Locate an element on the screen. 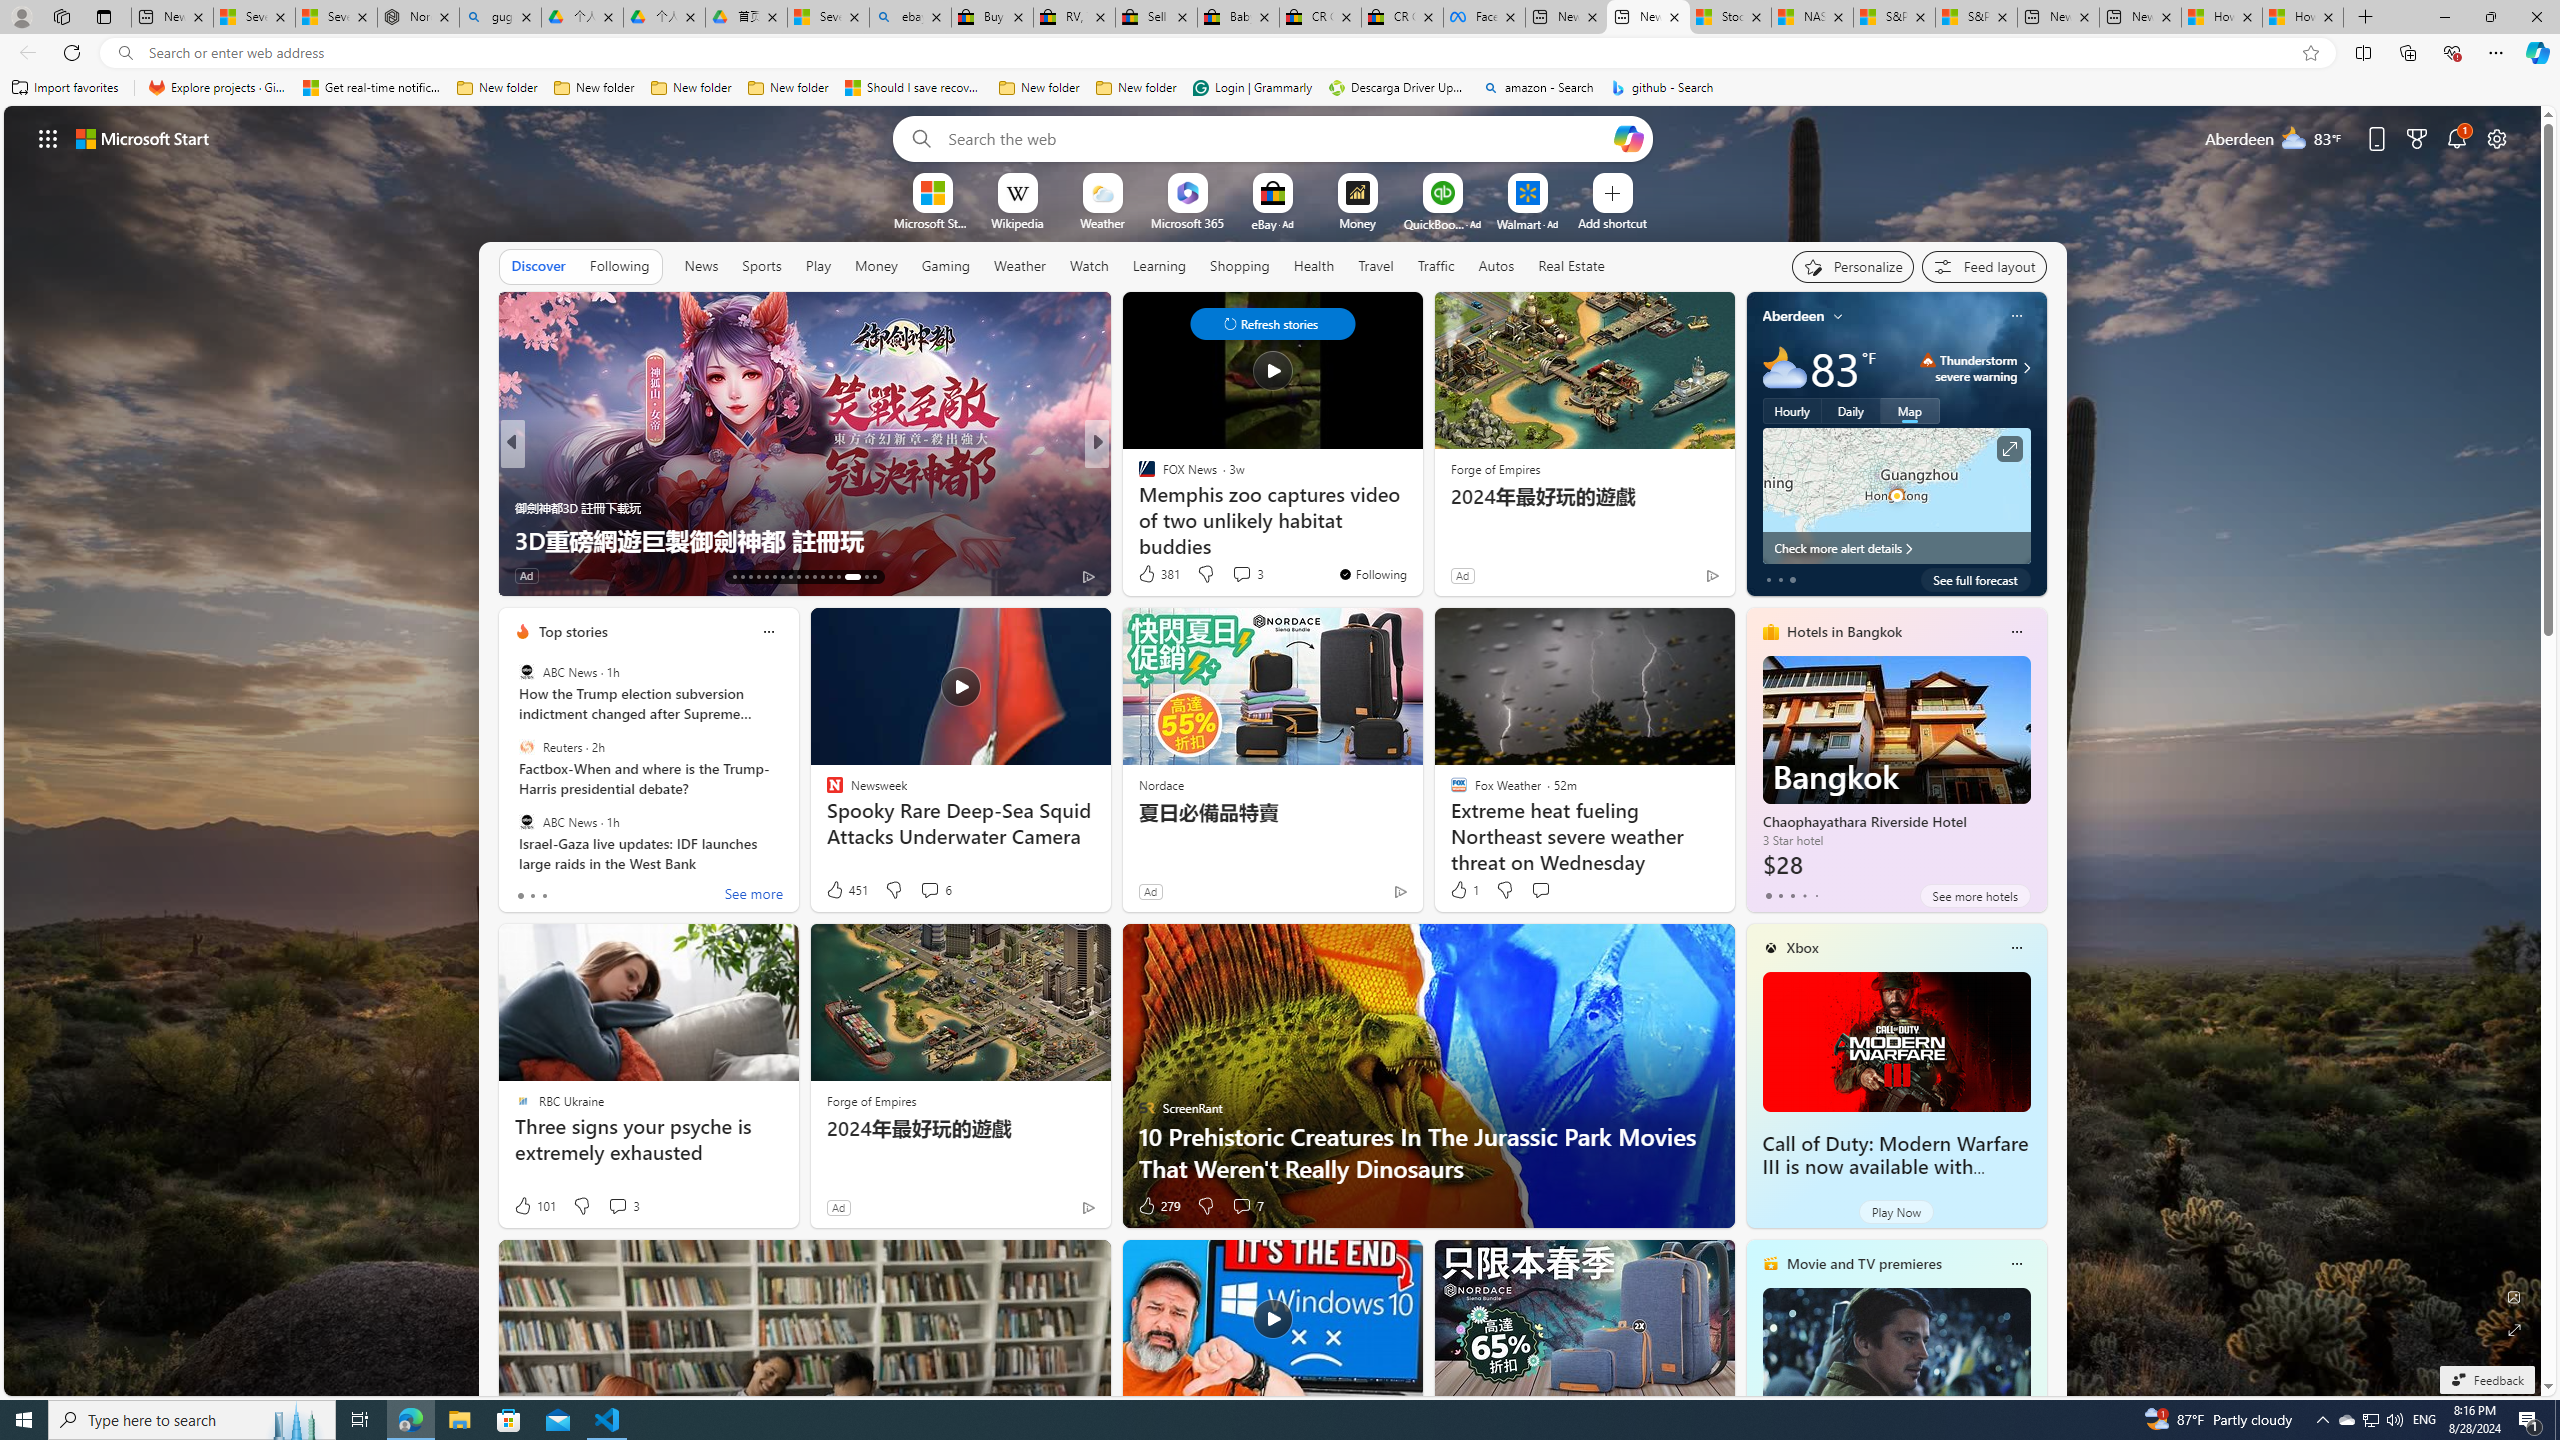  Class: control is located at coordinates (1272, 324).